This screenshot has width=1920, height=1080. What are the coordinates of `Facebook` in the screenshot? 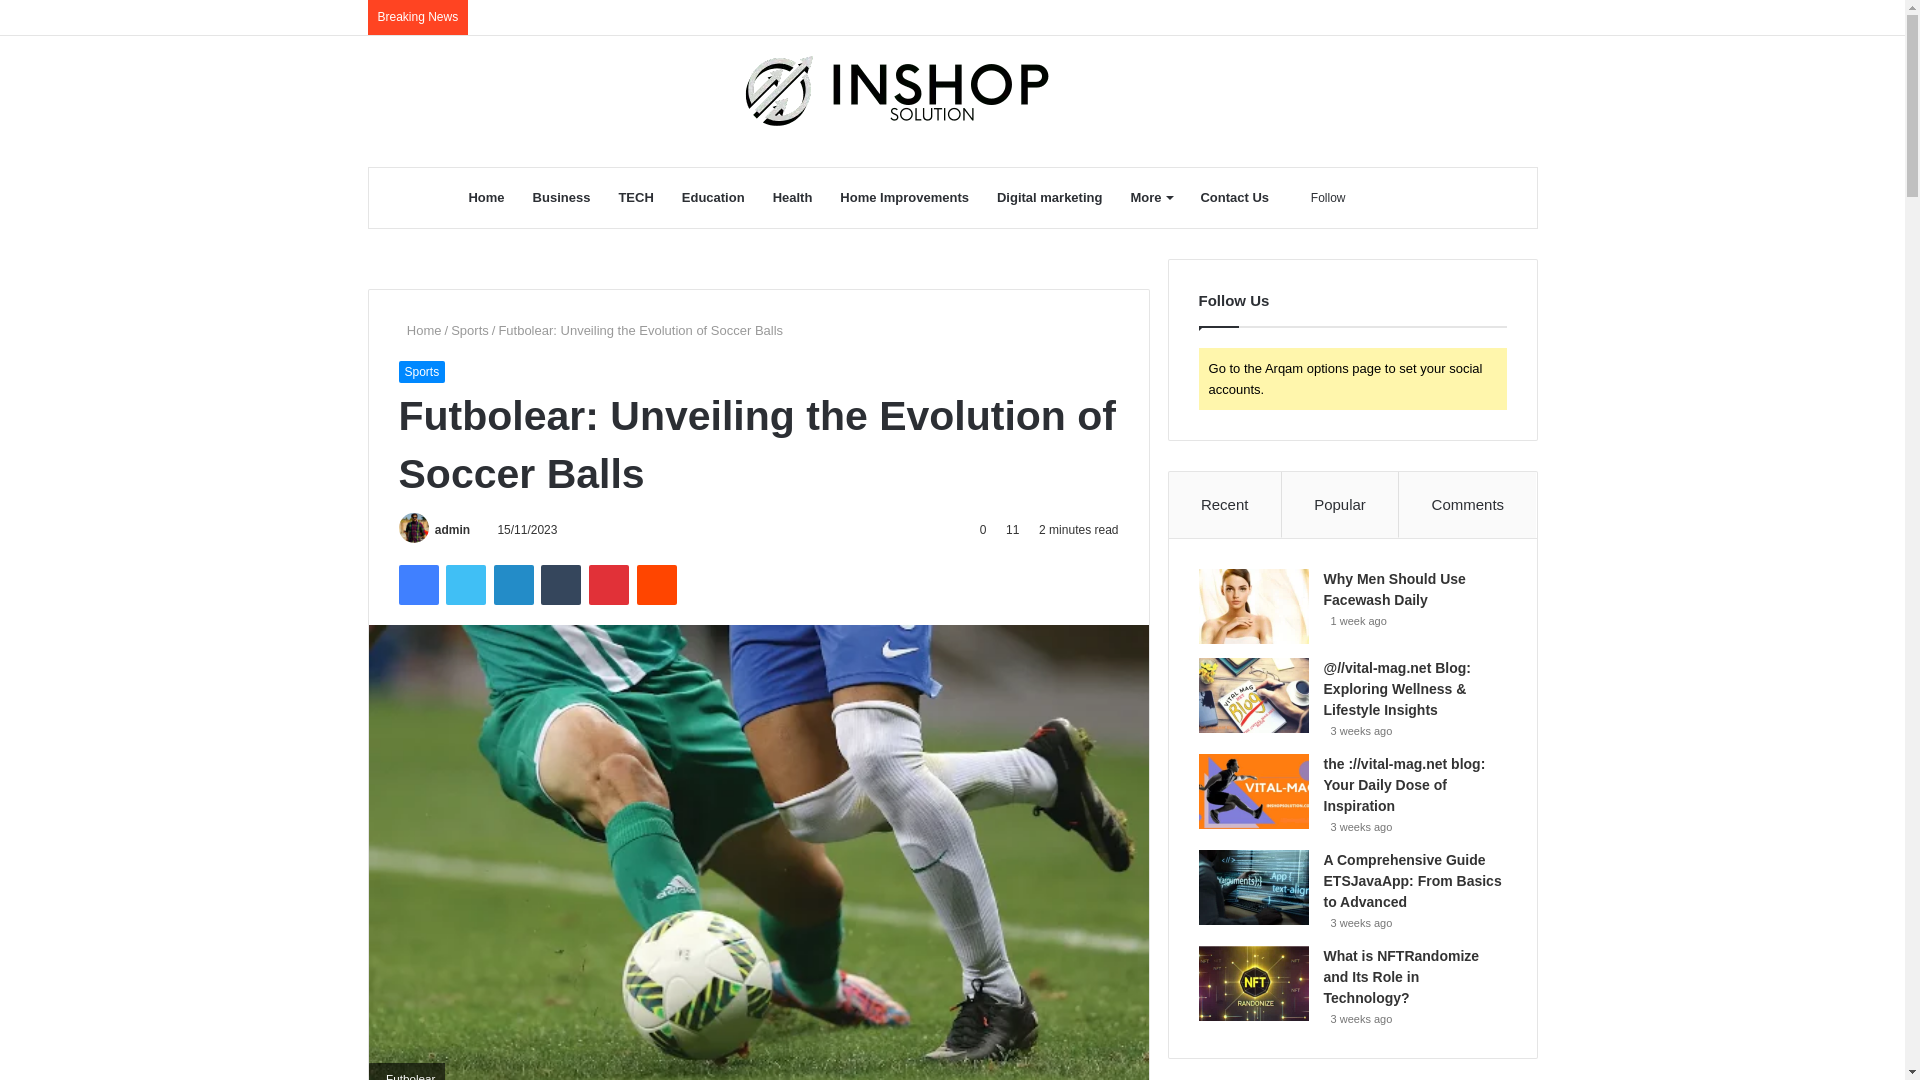 It's located at (417, 584).